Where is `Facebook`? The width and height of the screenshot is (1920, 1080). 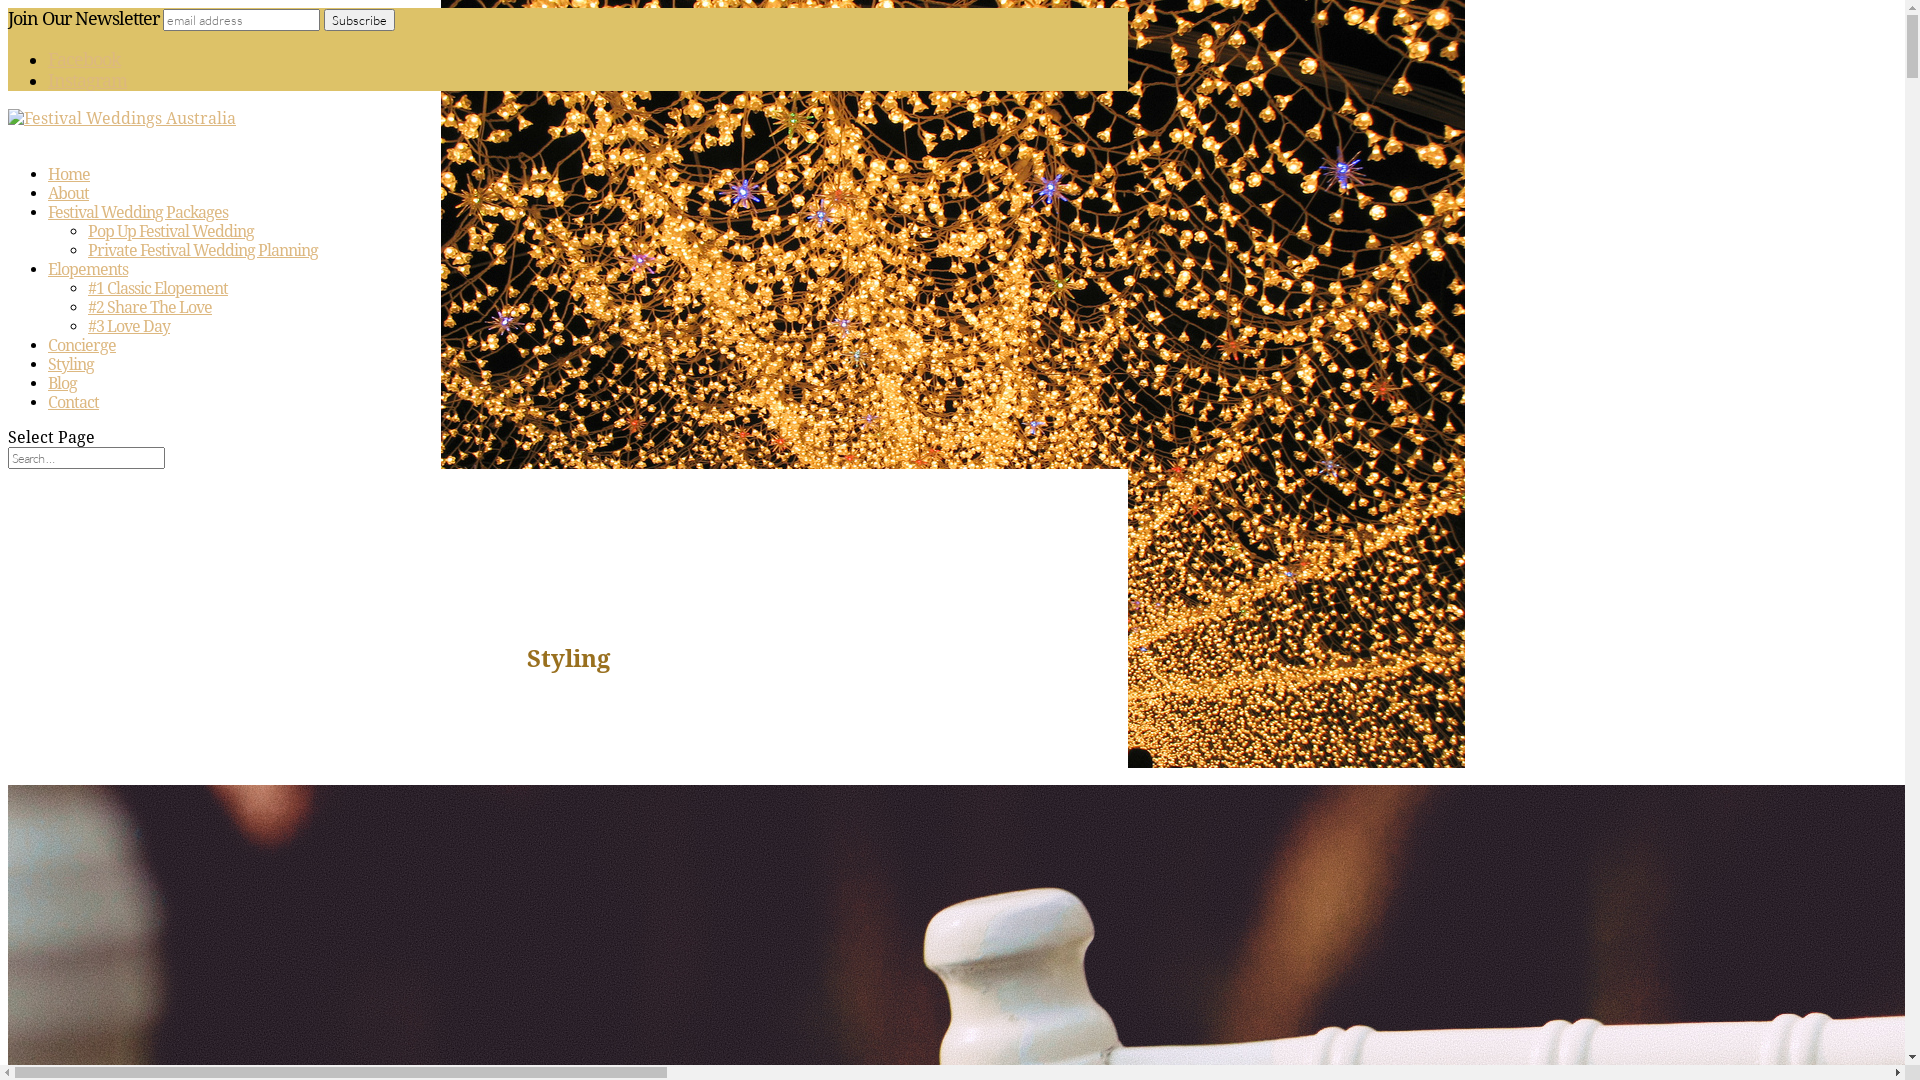 Facebook is located at coordinates (84, 60).